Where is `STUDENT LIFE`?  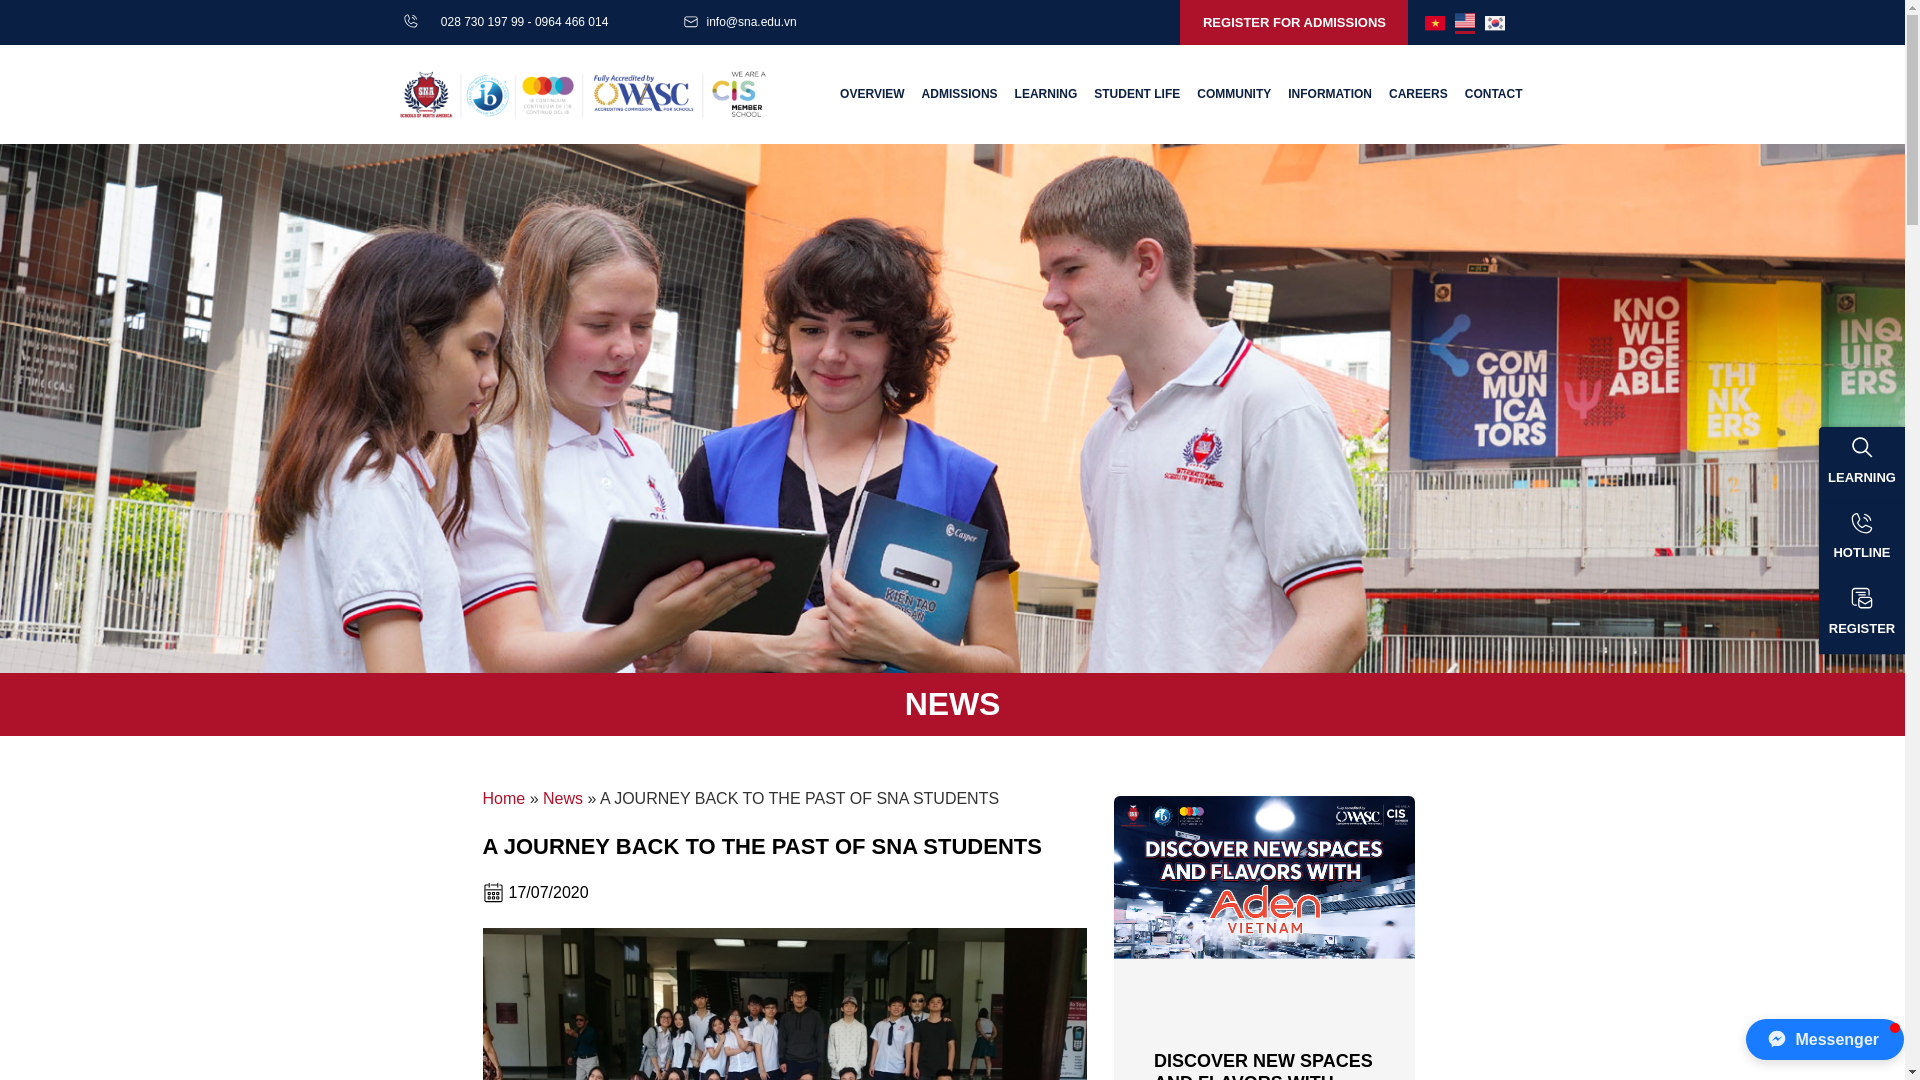 STUDENT LIFE is located at coordinates (1137, 94).